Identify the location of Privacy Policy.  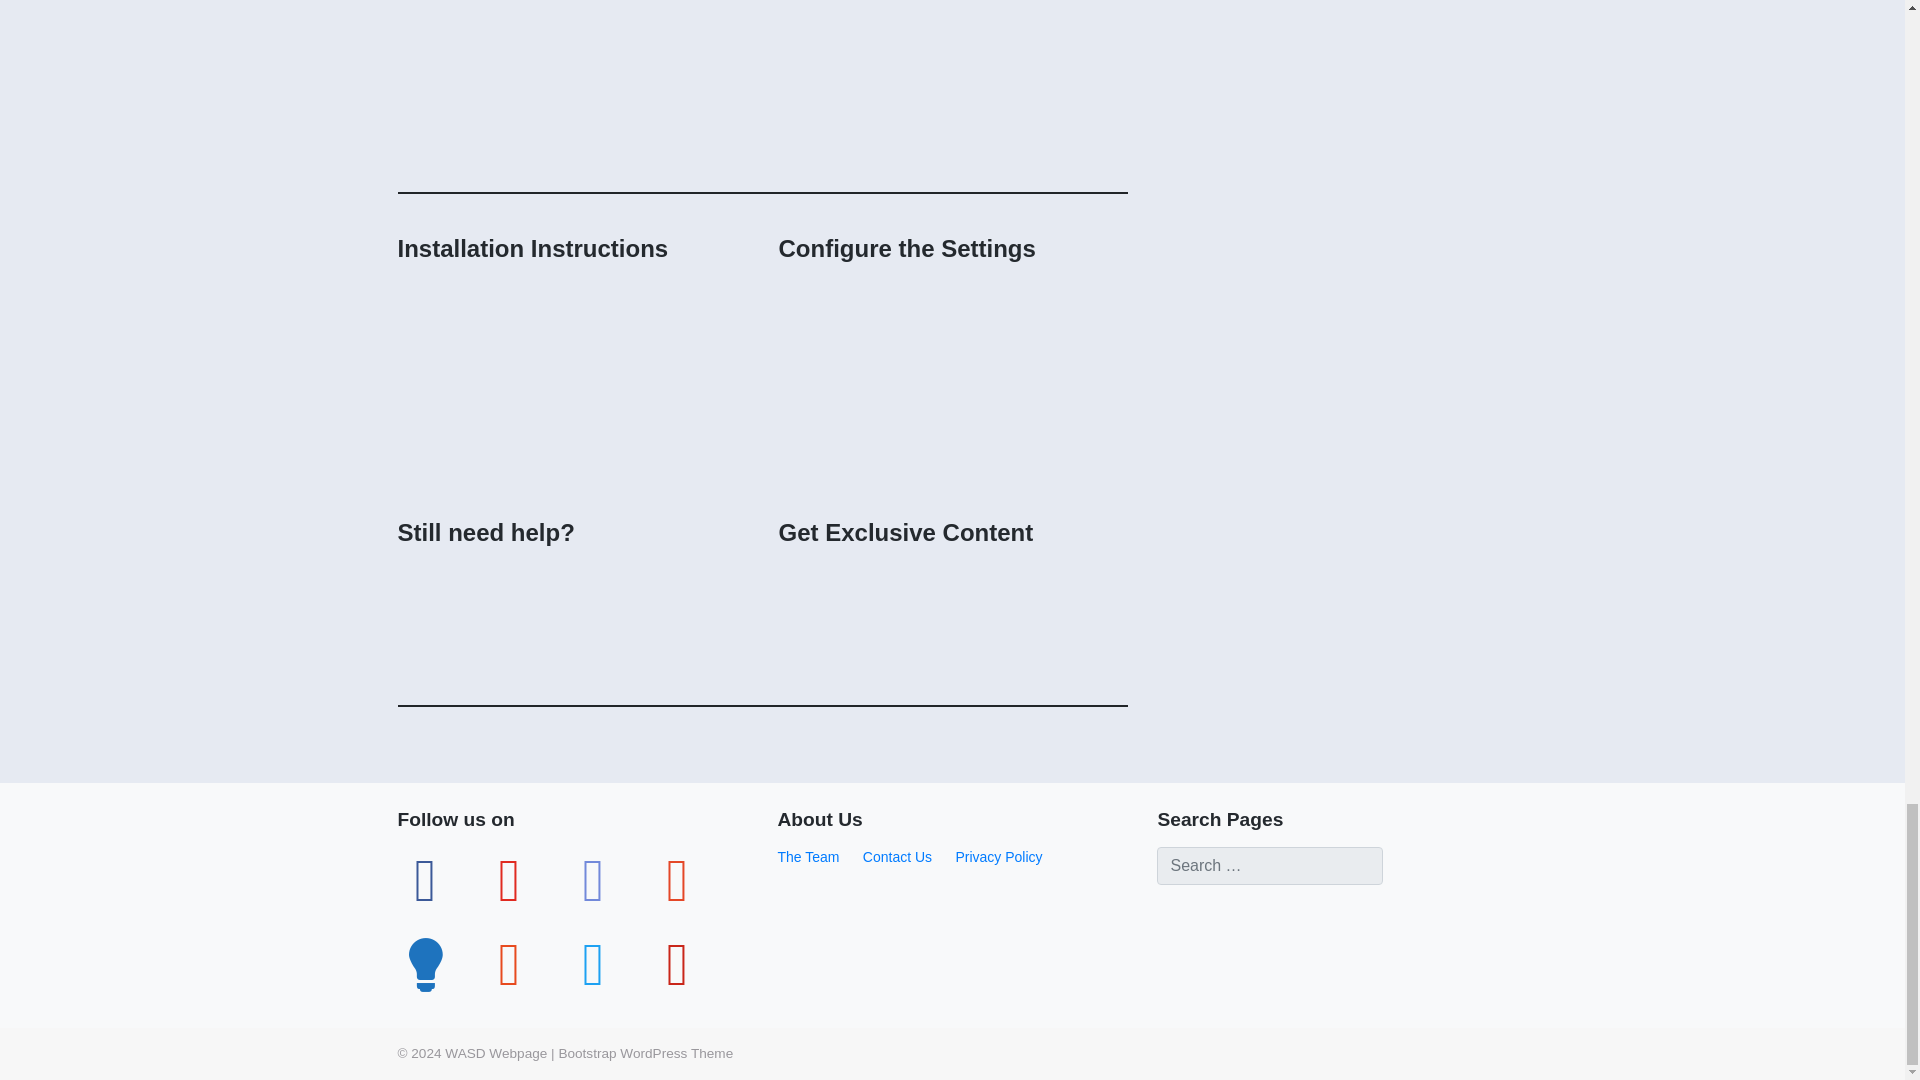
(998, 856).